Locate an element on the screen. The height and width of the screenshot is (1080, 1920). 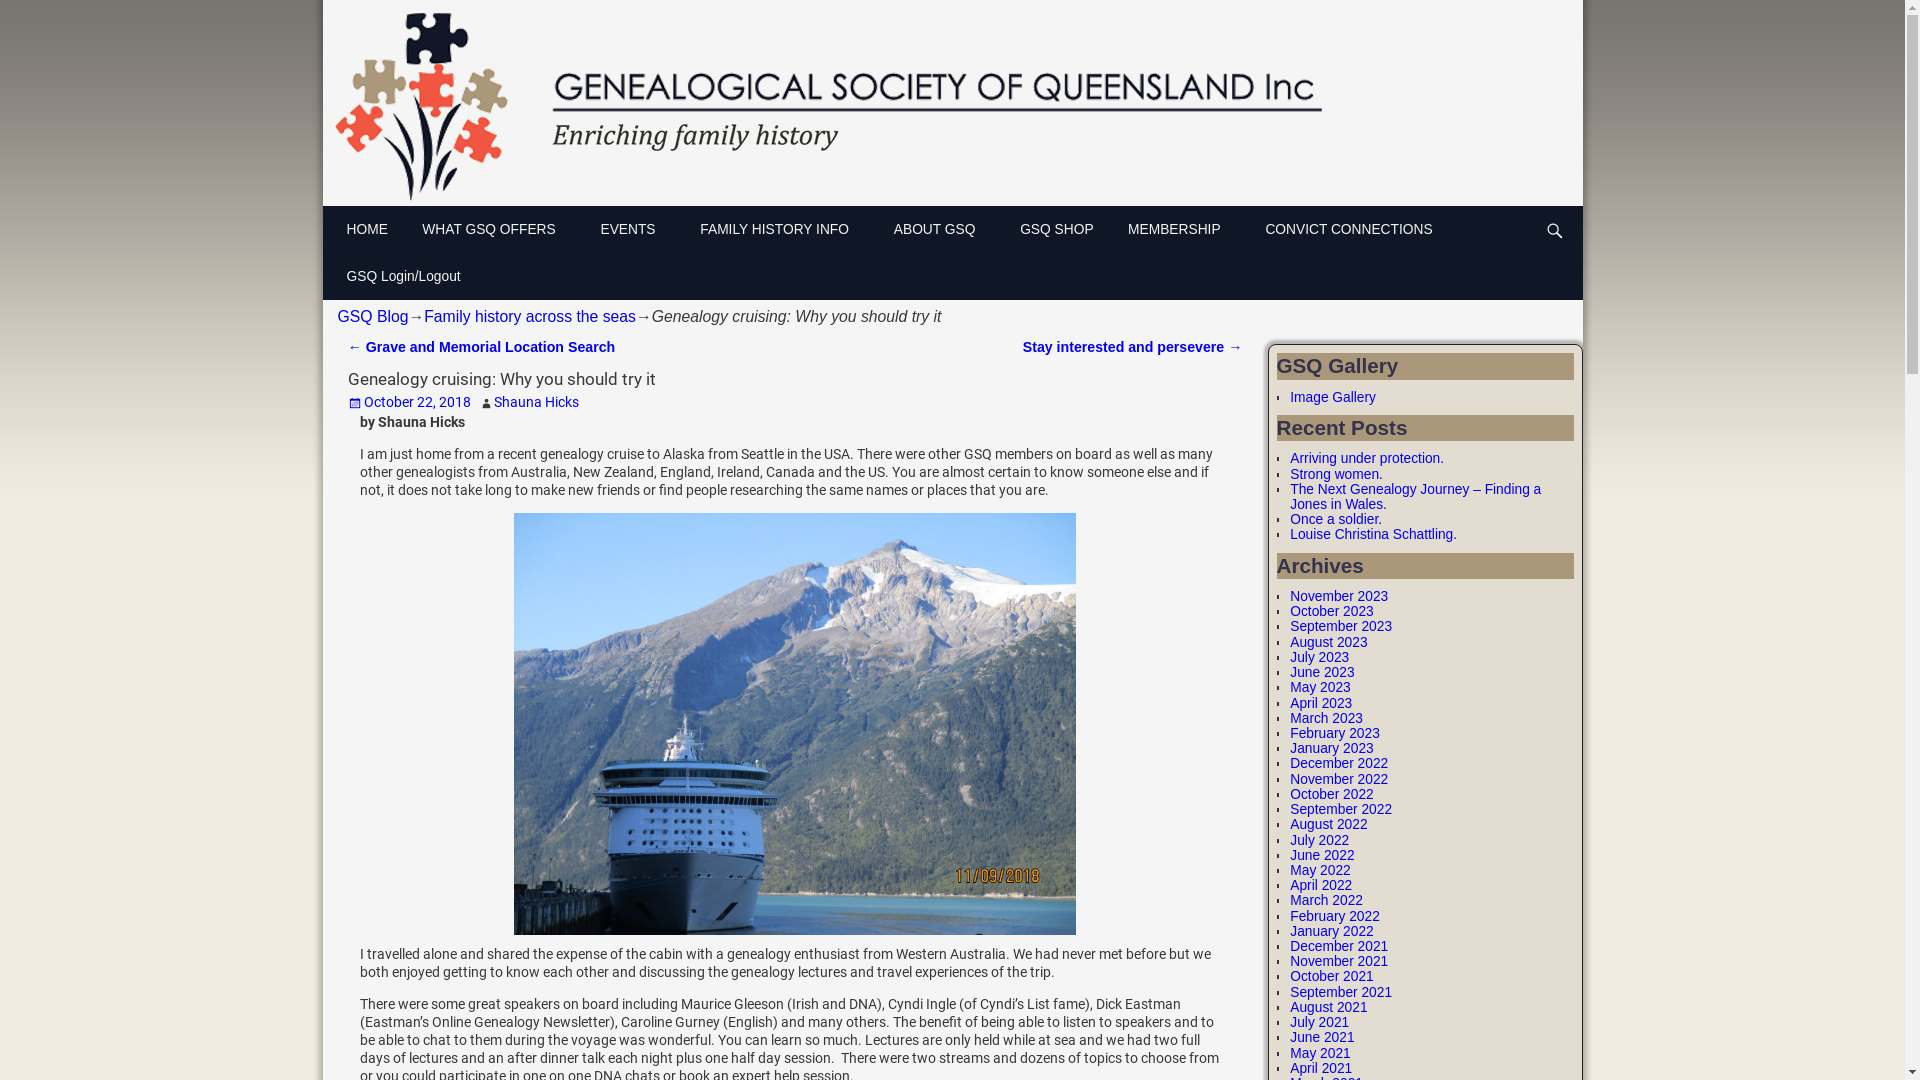
Shauna Hicks is located at coordinates (536, 402).